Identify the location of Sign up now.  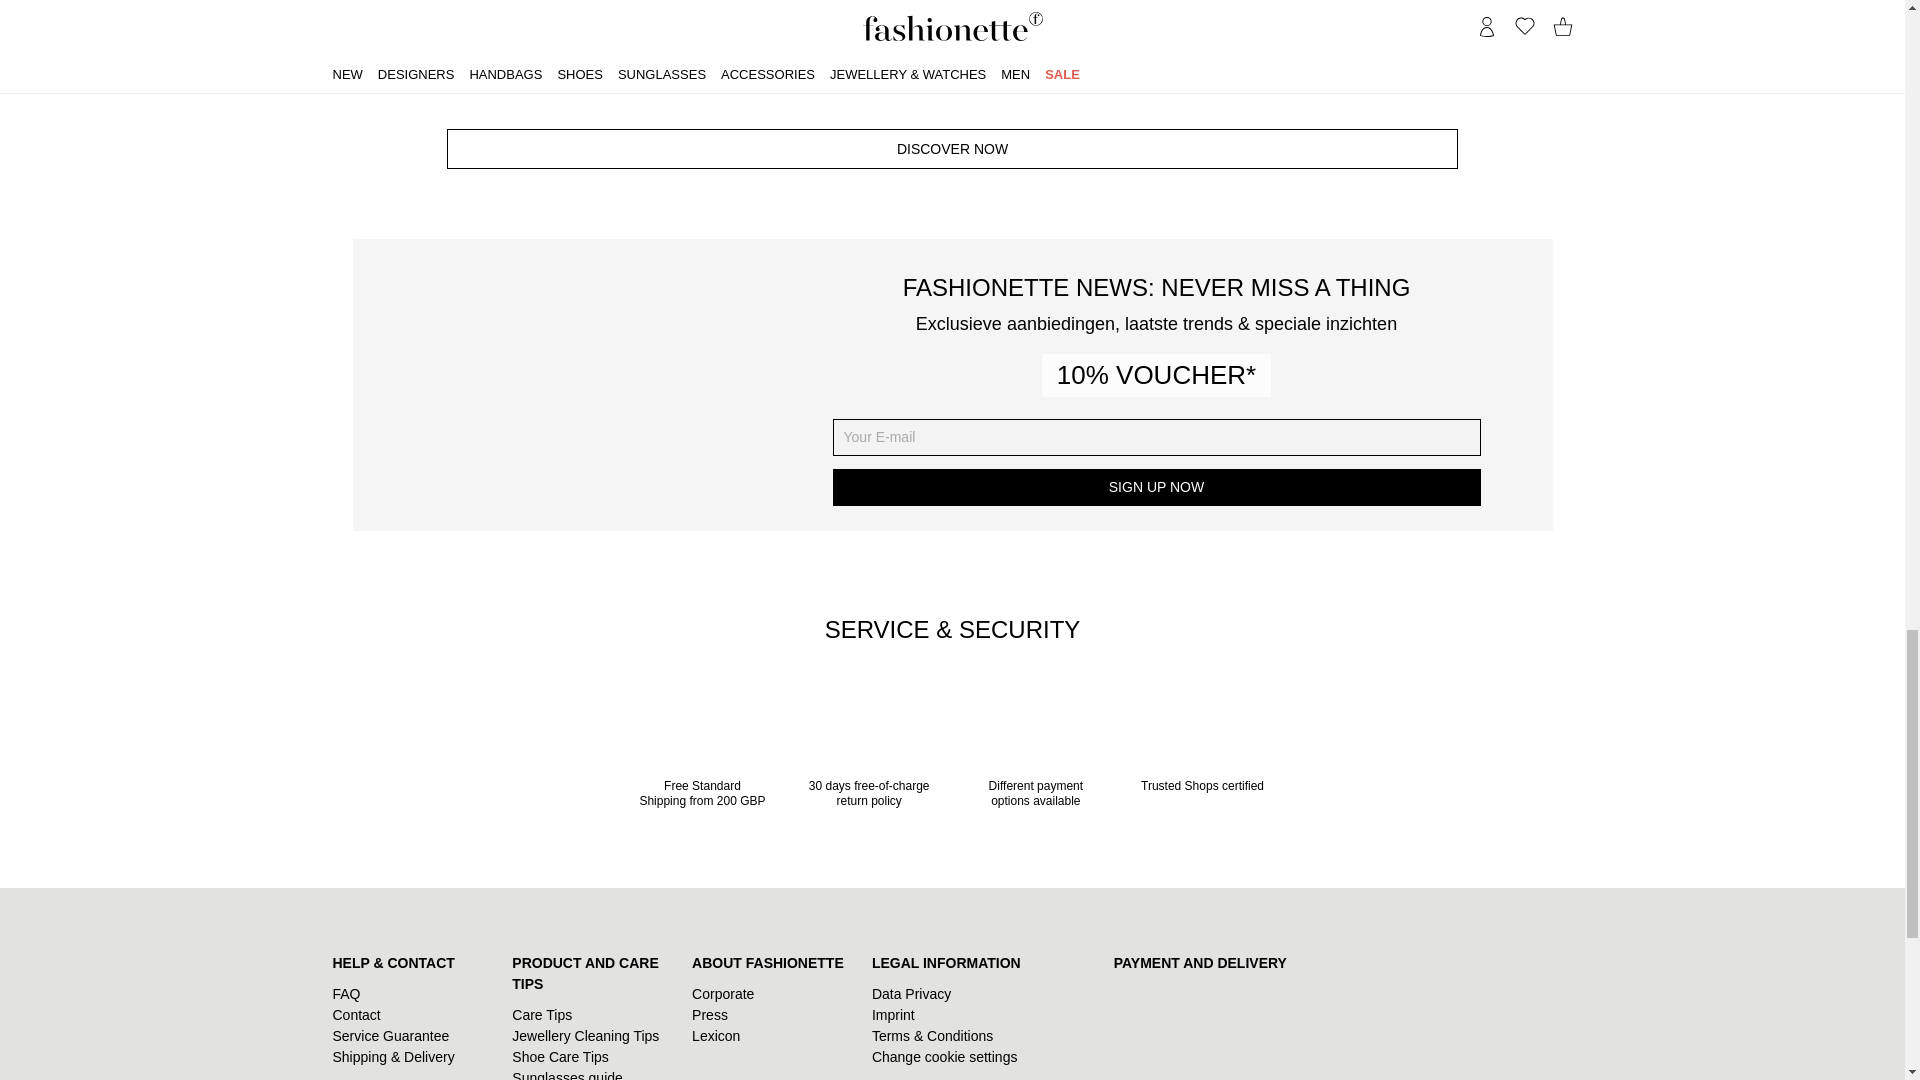
(1156, 487).